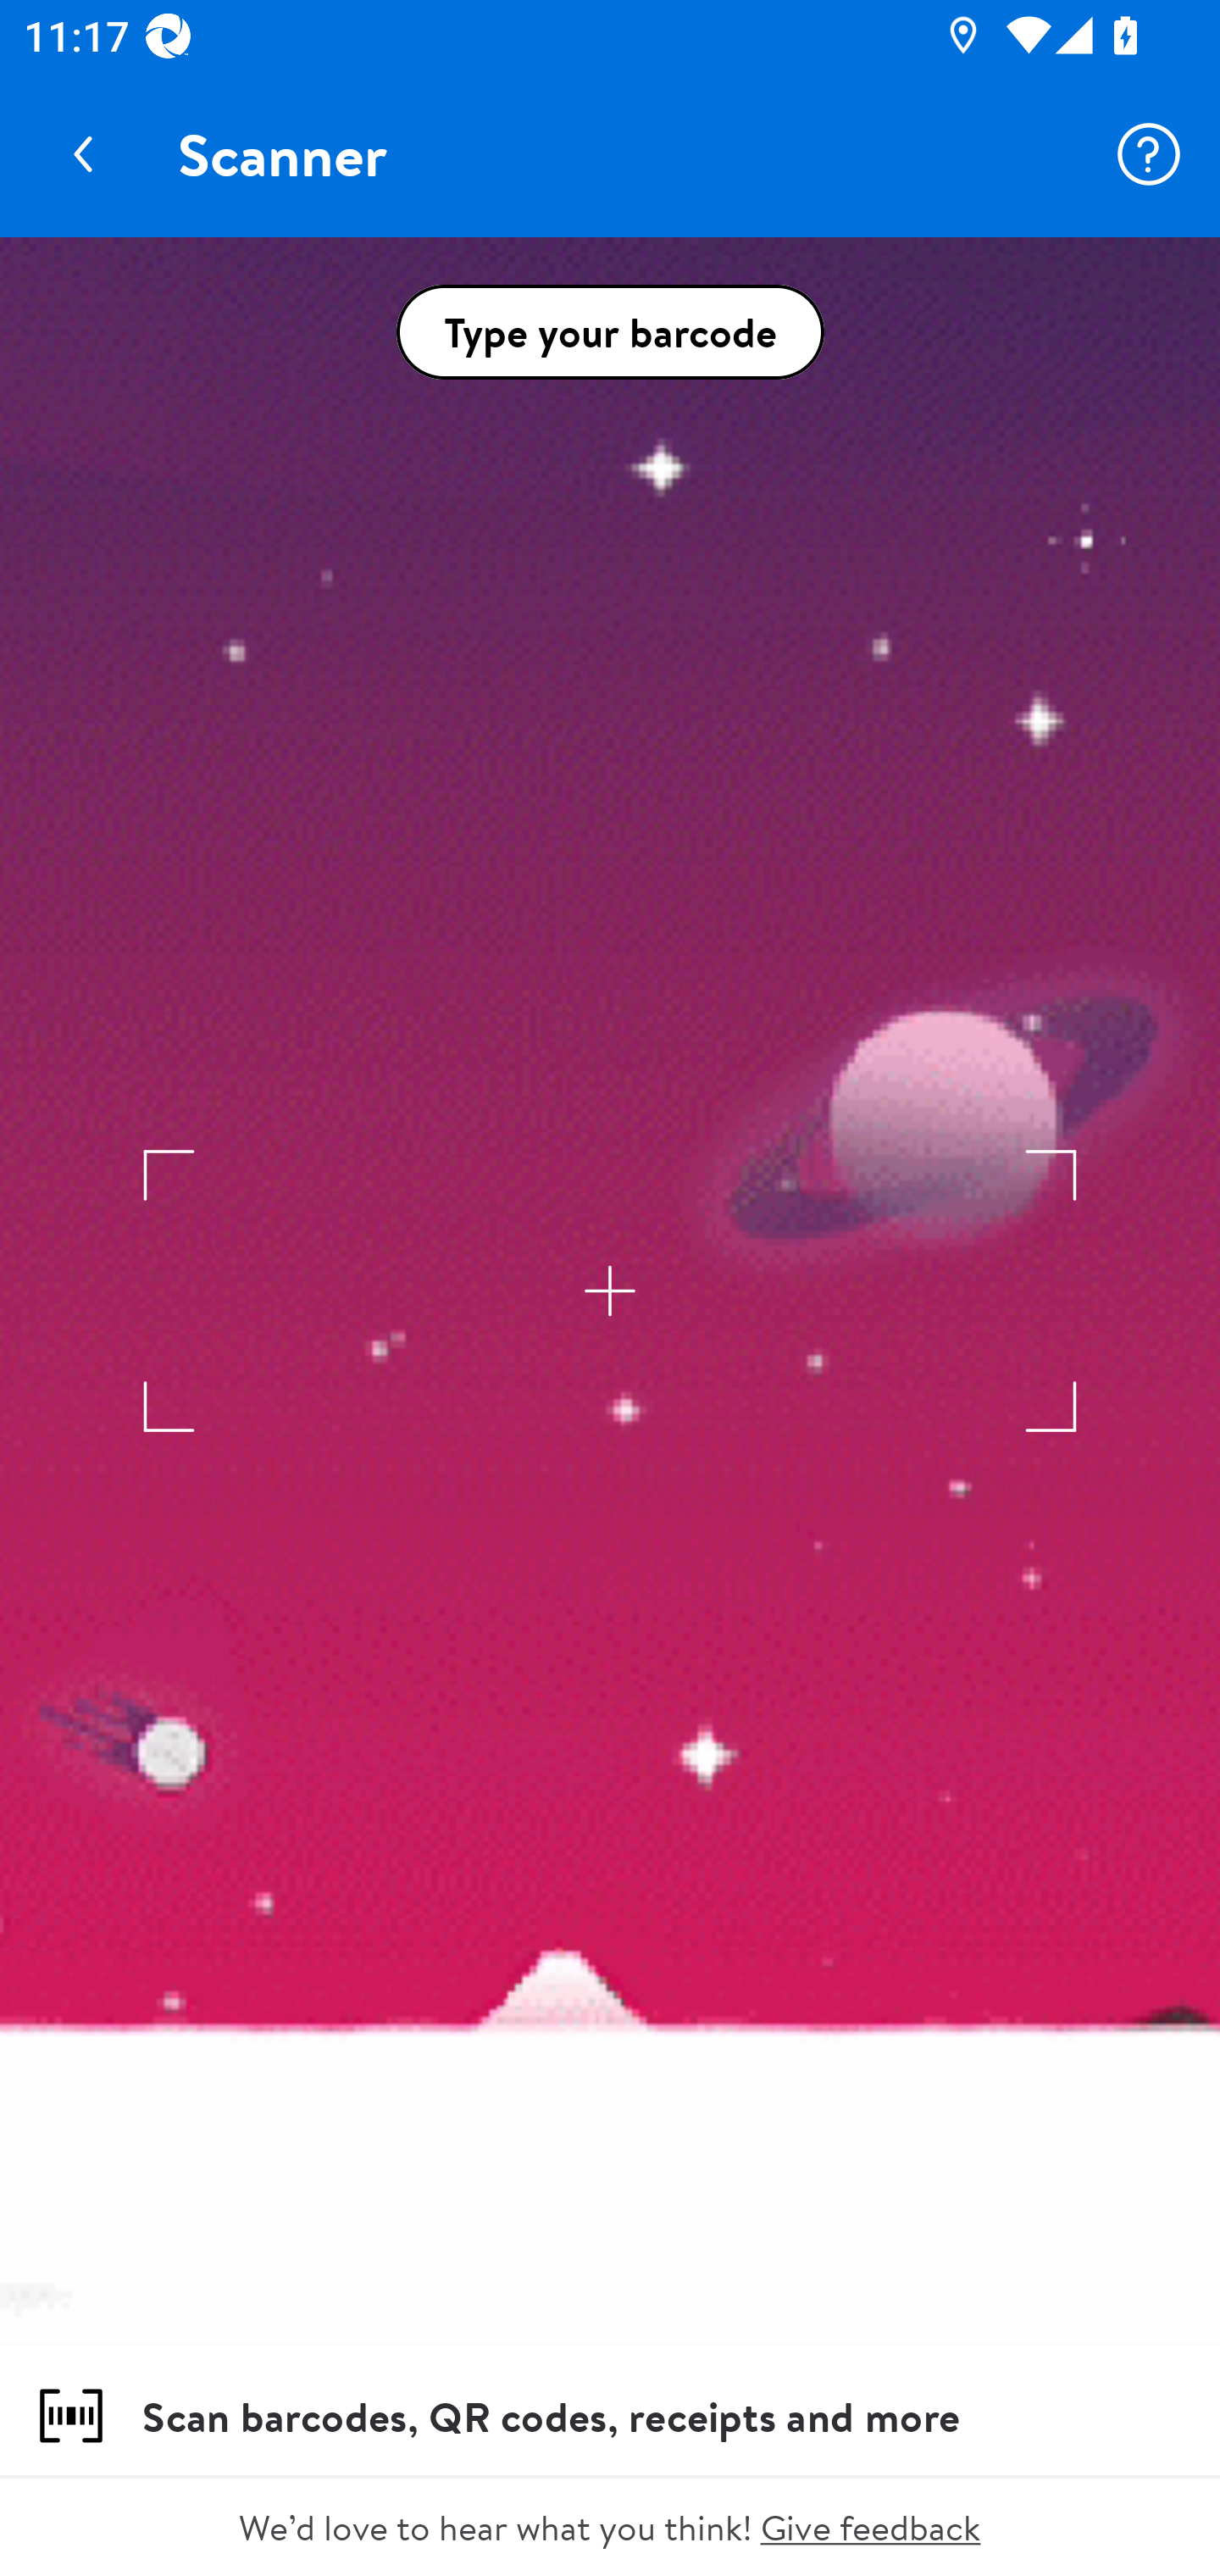 The image size is (1220, 2576). Describe the element at coordinates (83, 154) in the screenshot. I see `Navigate up` at that location.